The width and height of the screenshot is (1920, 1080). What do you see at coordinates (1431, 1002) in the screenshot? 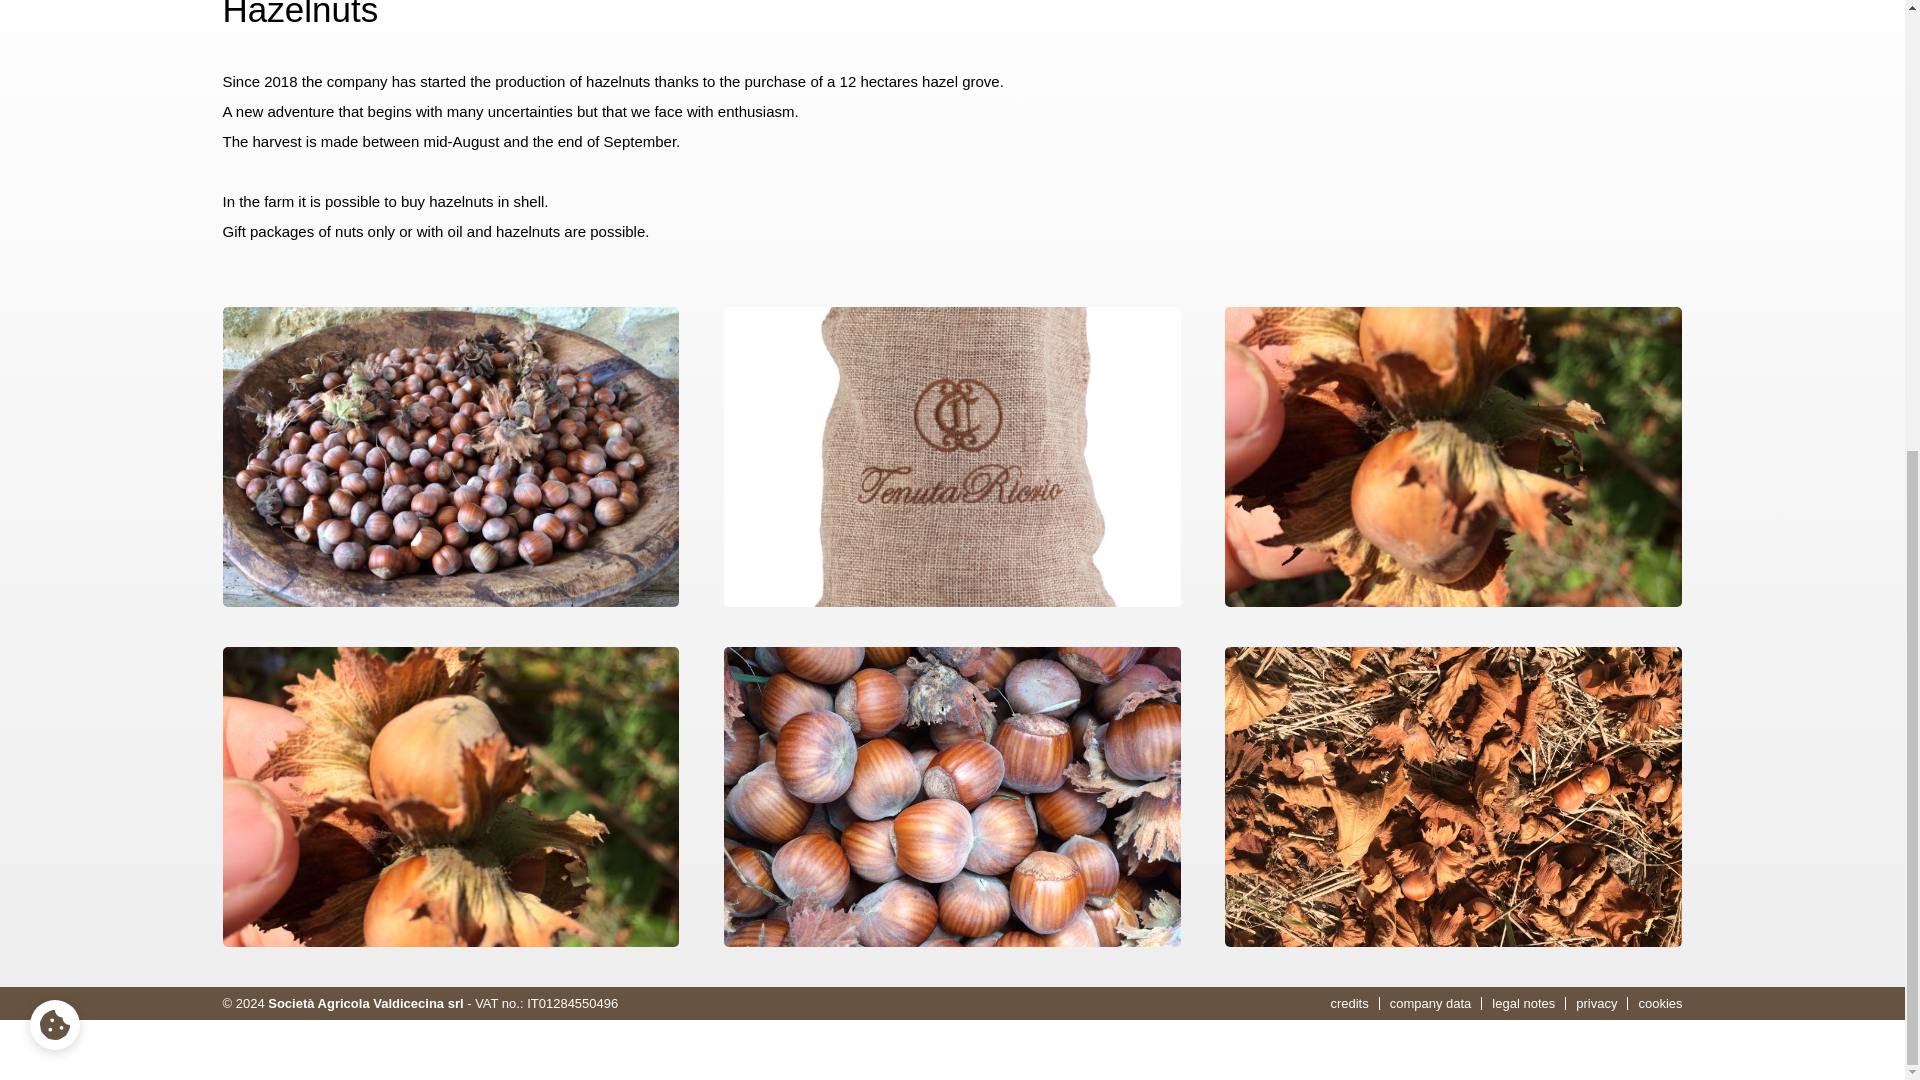
I see `company data` at bounding box center [1431, 1002].